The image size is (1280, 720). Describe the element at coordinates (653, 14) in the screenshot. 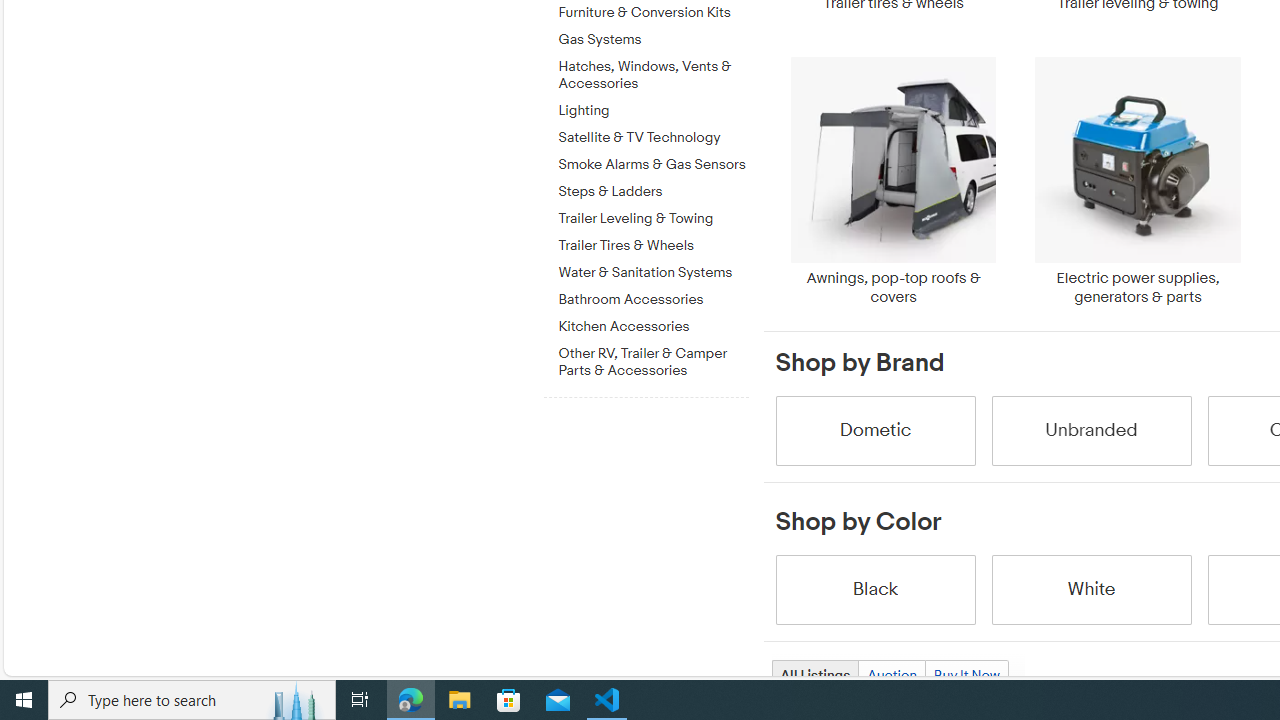

I see `Furniture & Conversion Kits` at that location.